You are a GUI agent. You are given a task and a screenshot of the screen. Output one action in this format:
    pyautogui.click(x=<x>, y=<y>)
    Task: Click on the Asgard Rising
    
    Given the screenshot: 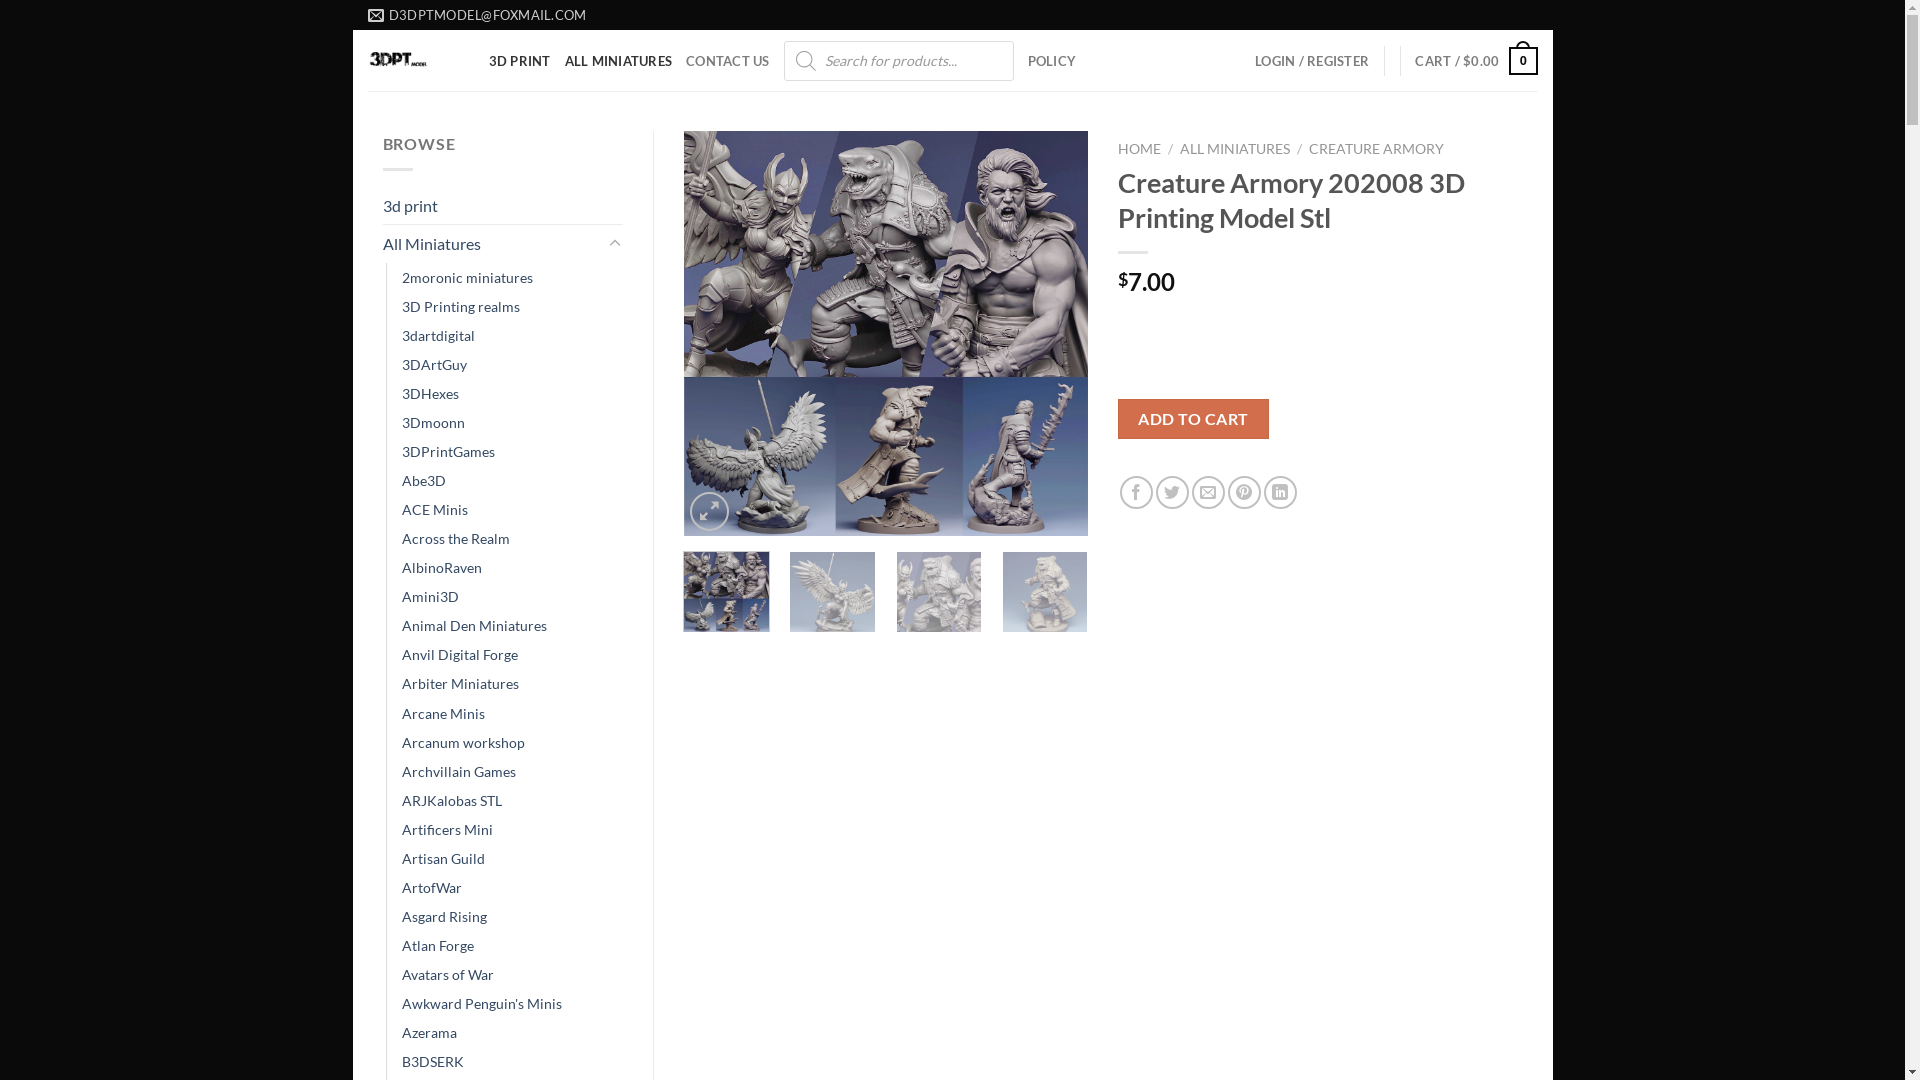 What is the action you would take?
    pyautogui.click(x=444, y=916)
    